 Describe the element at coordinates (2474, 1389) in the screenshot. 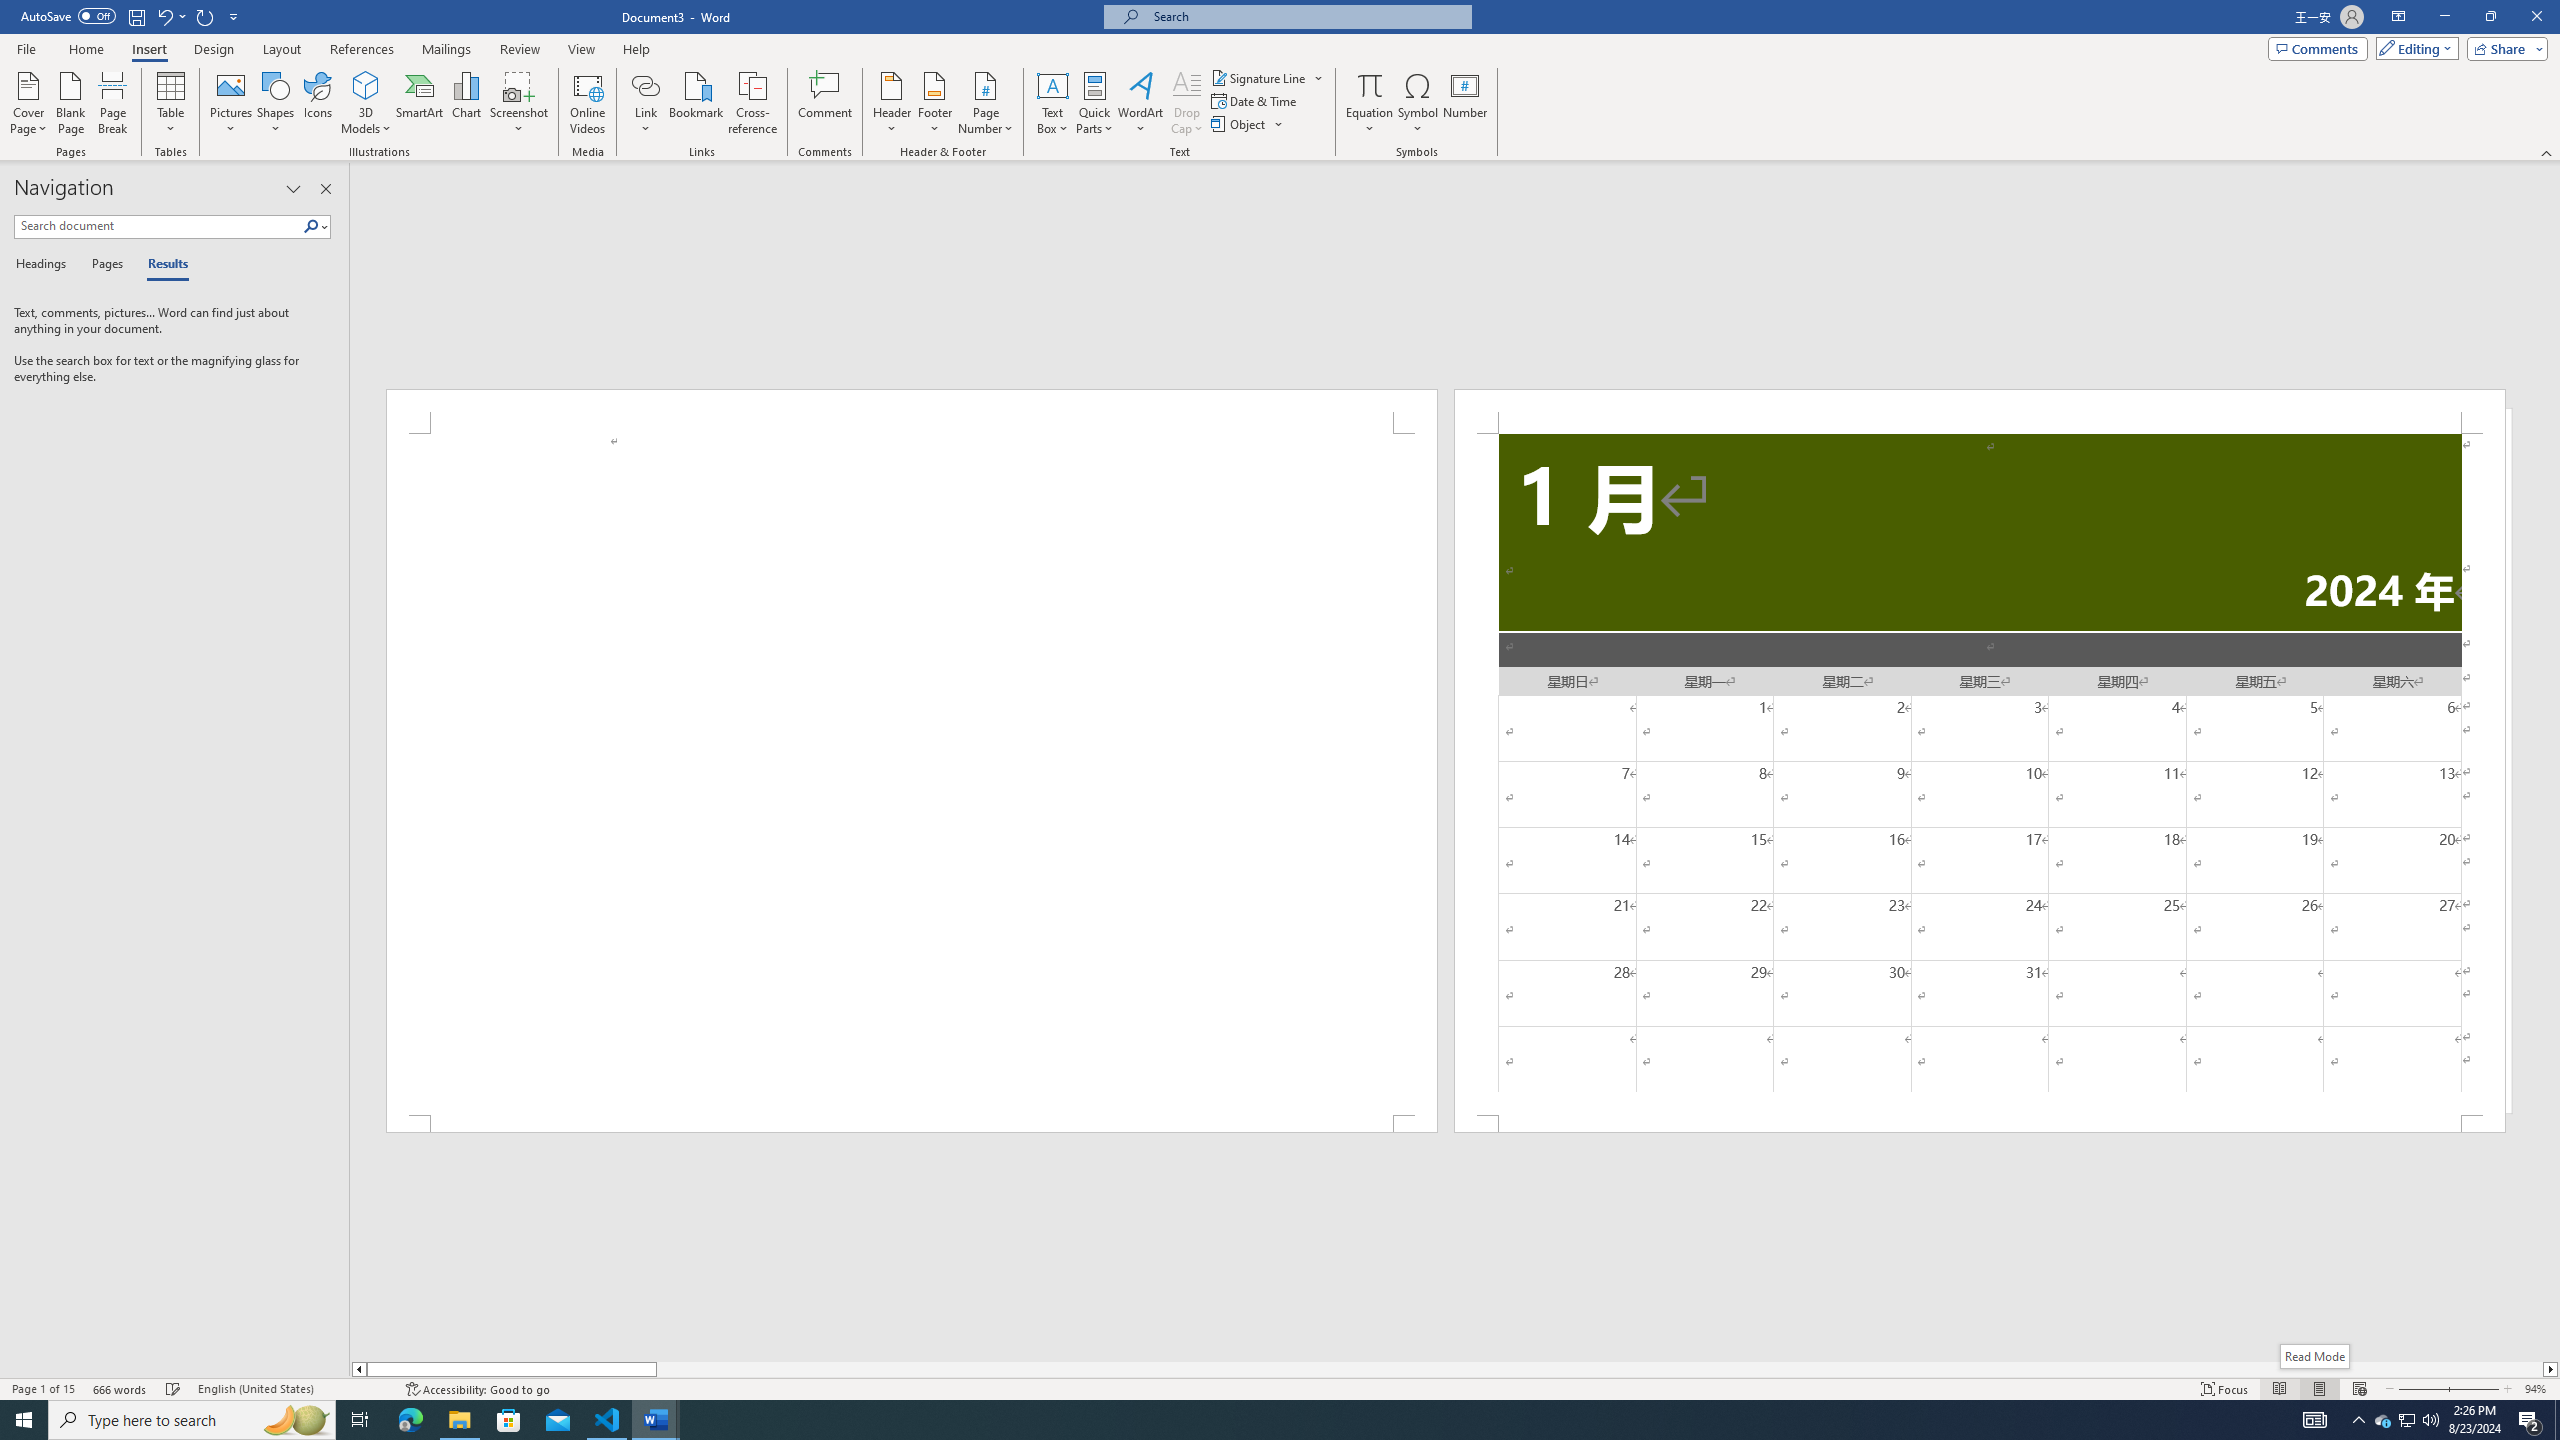

I see `Zoom In` at that location.